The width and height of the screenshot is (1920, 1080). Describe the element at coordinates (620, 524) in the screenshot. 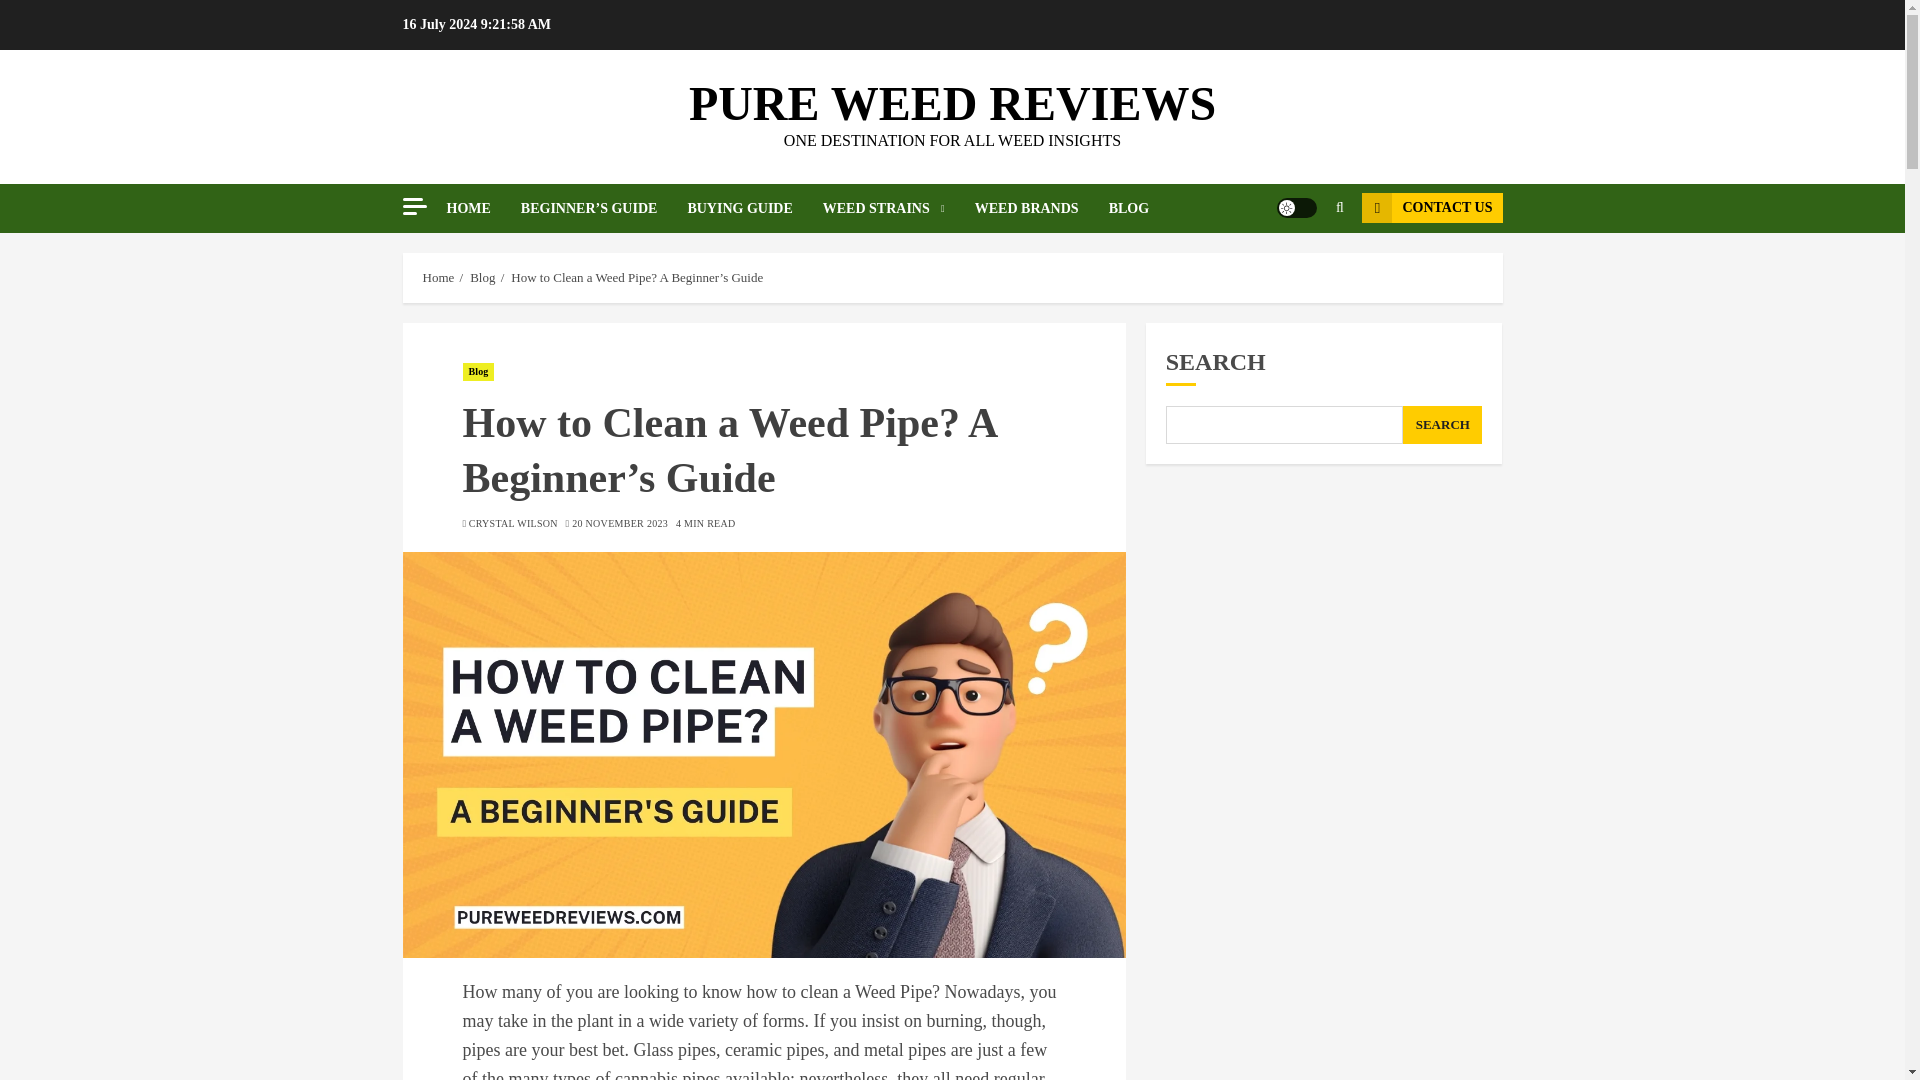

I see `20 NOVEMBER 2023` at that location.